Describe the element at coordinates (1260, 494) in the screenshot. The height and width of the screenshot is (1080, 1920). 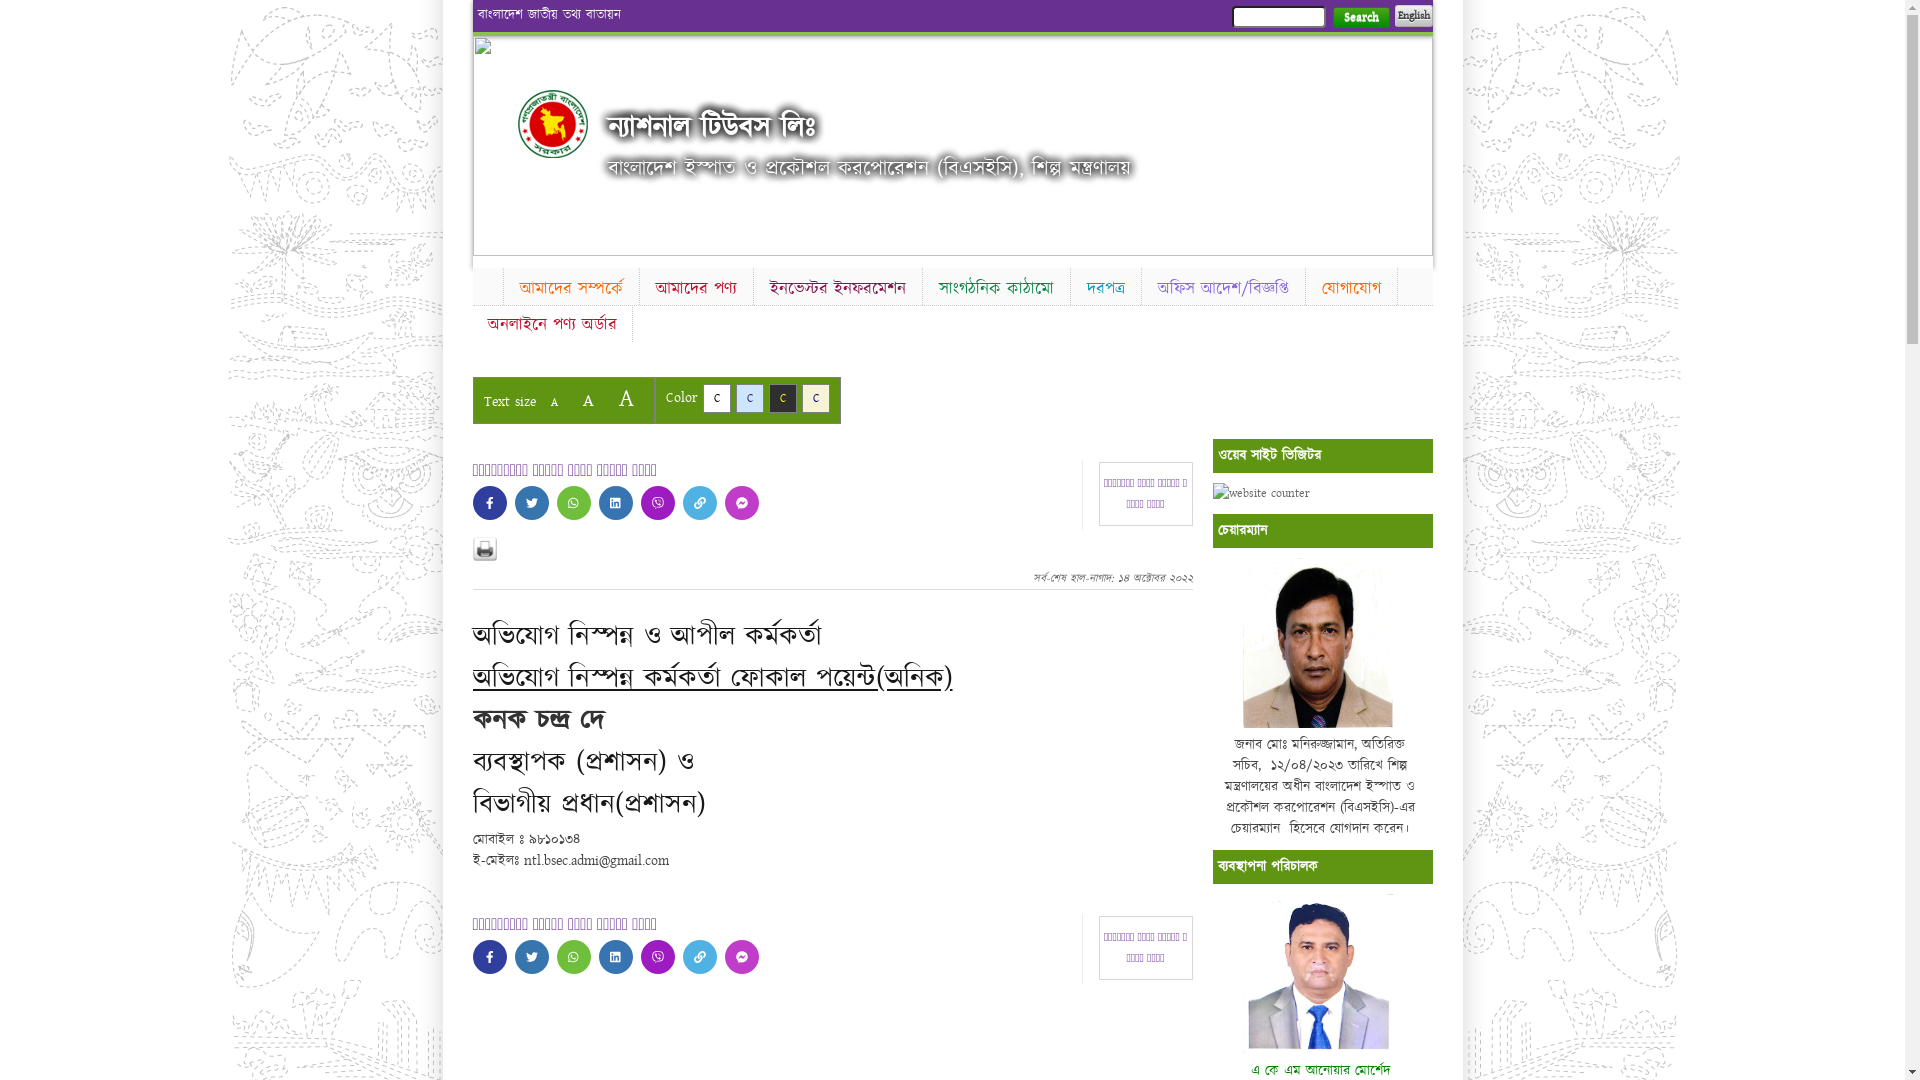
I see `website counter` at that location.